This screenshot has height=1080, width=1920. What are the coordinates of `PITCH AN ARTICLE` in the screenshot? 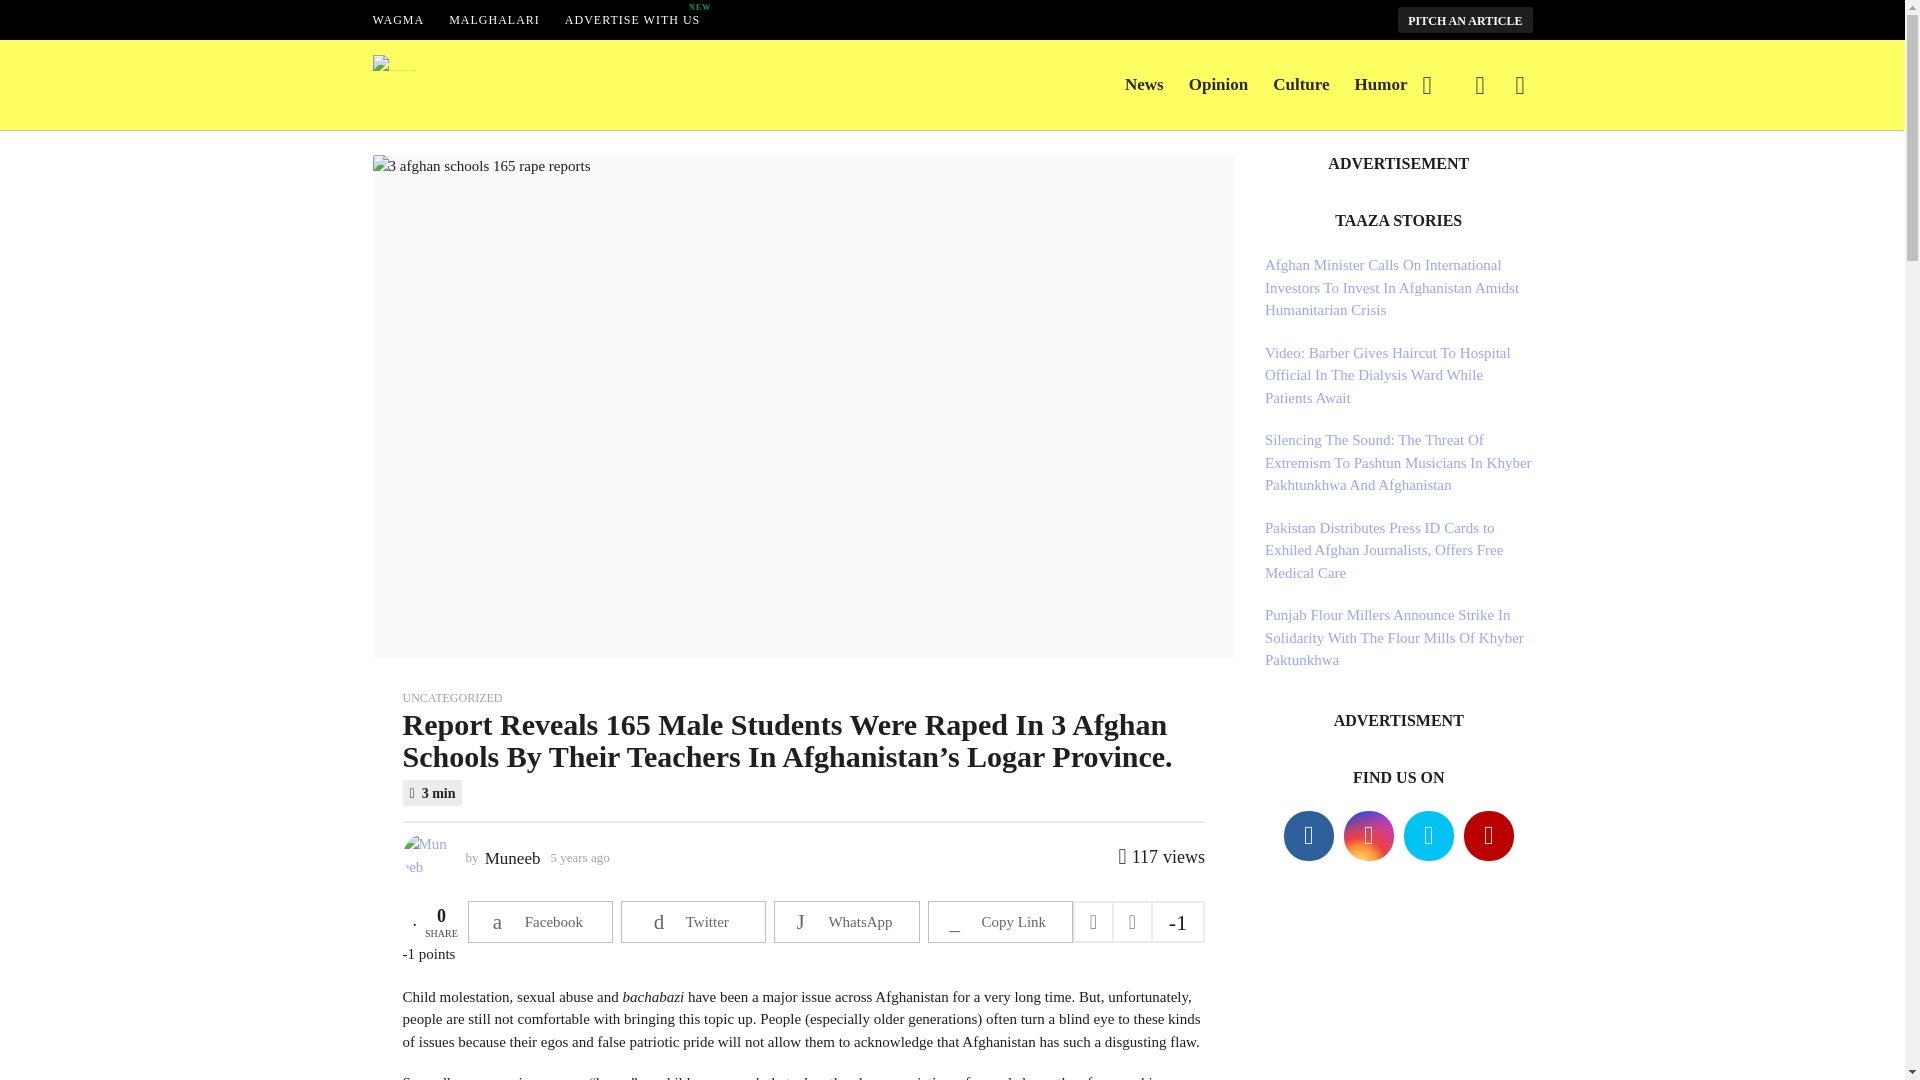 It's located at (1464, 19).